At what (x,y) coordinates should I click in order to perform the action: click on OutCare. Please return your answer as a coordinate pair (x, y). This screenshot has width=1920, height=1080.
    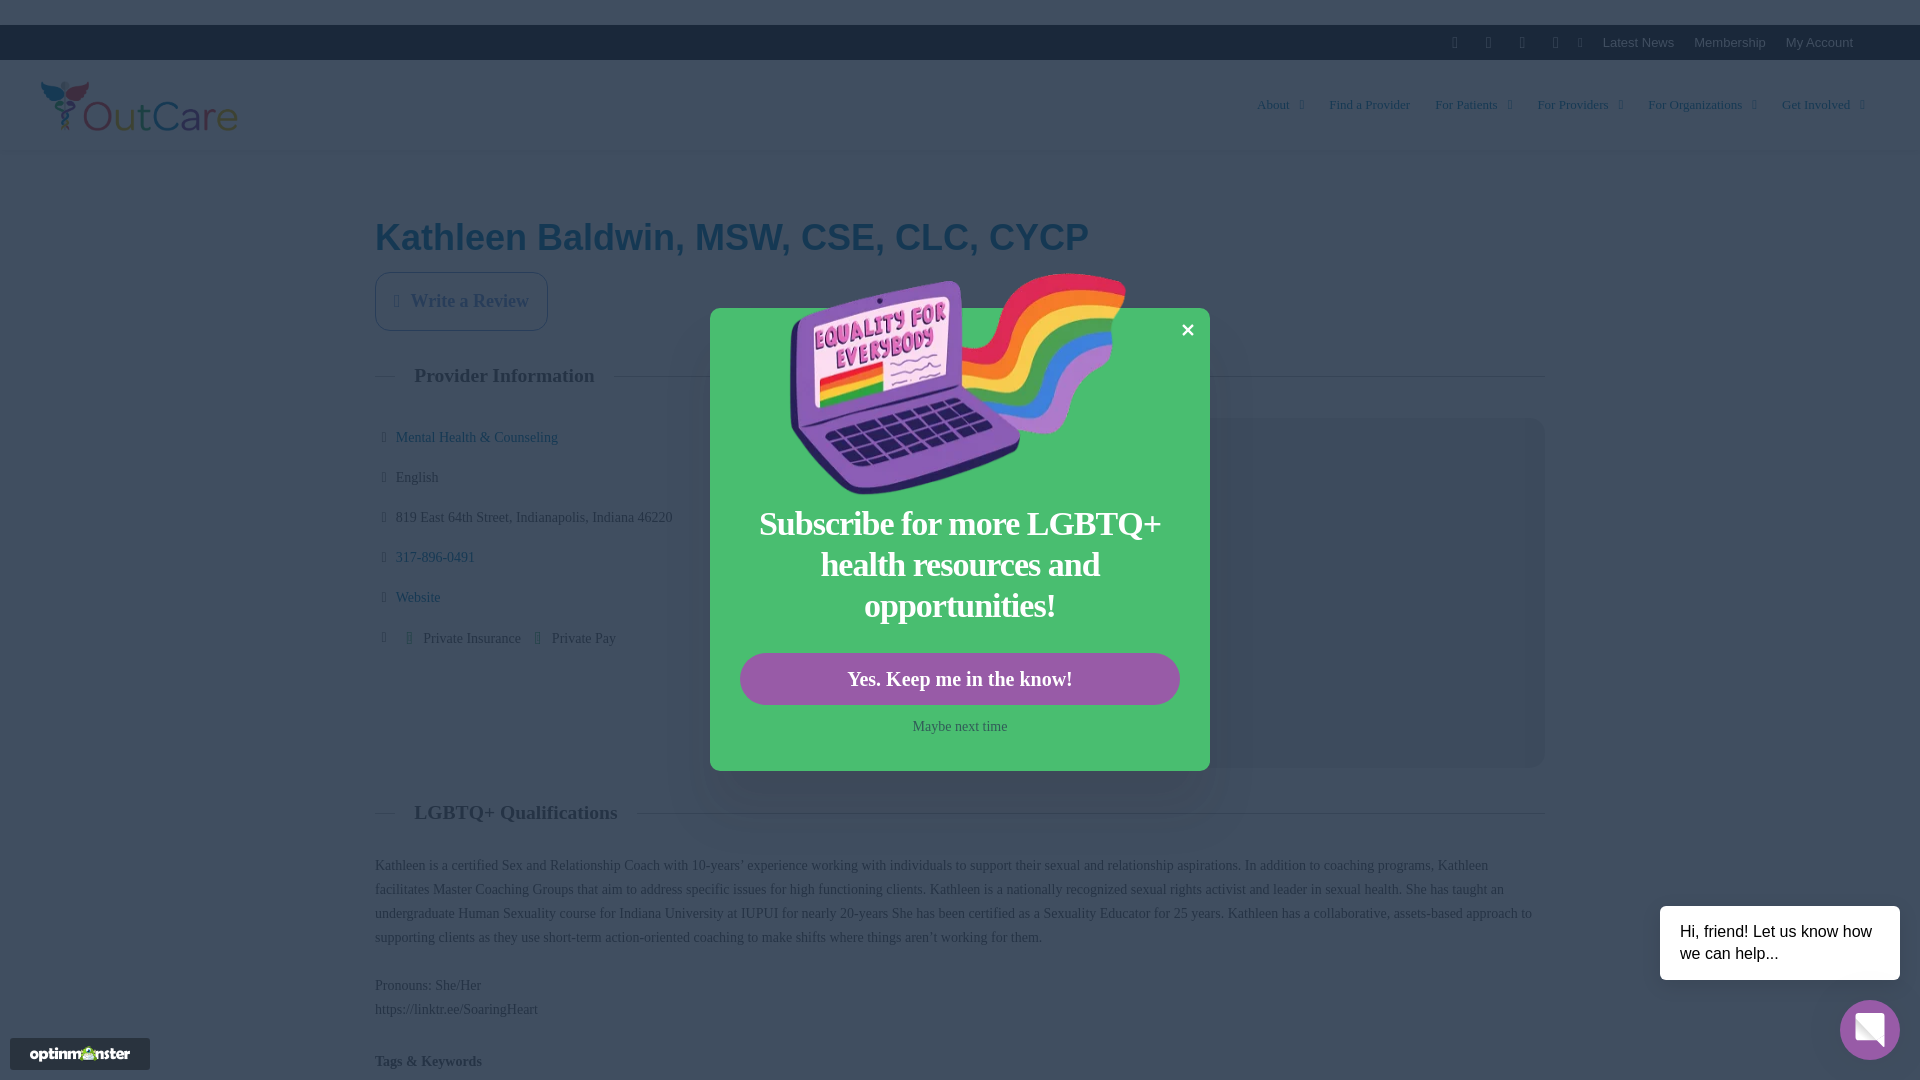
    Looking at the image, I should click on (140, 105).